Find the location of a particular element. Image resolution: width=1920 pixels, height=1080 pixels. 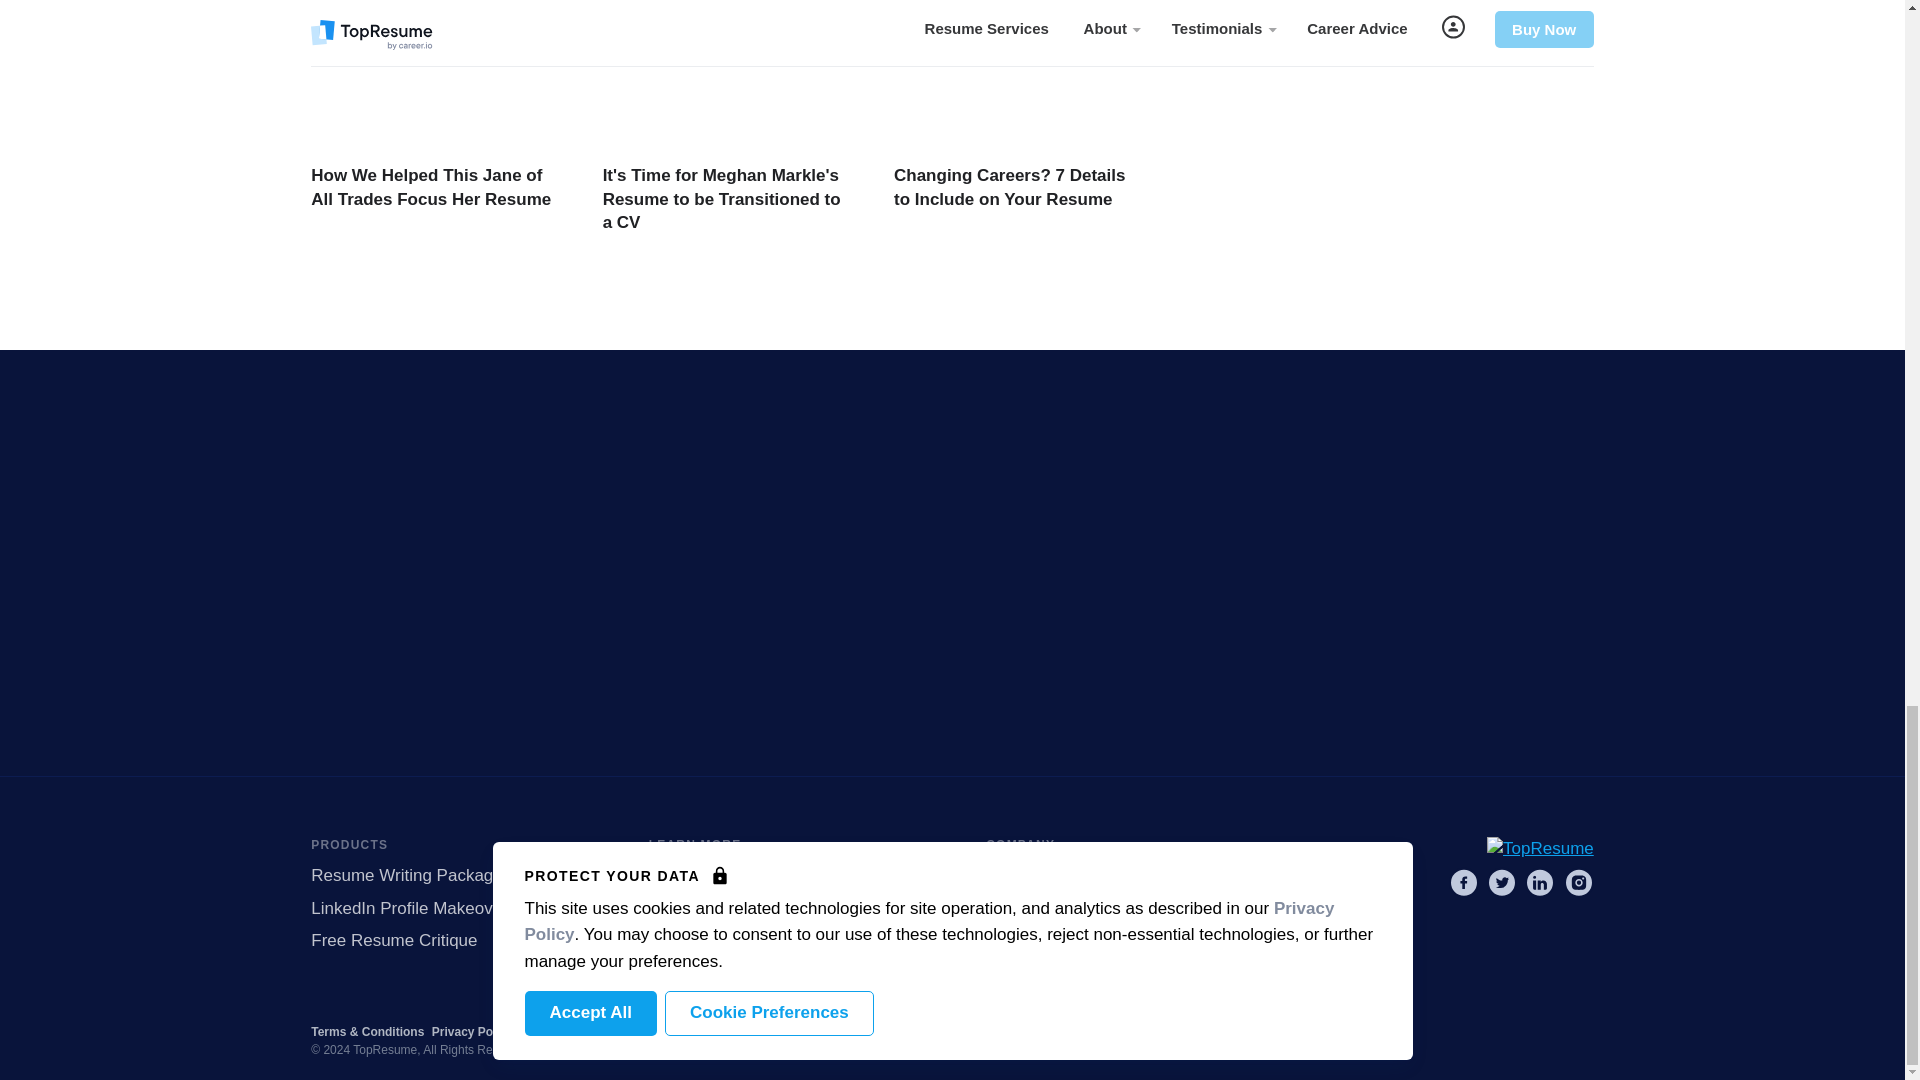

Changing Careers? 7 Details to Include on Your Resume is located at coordinates (1010, 188).